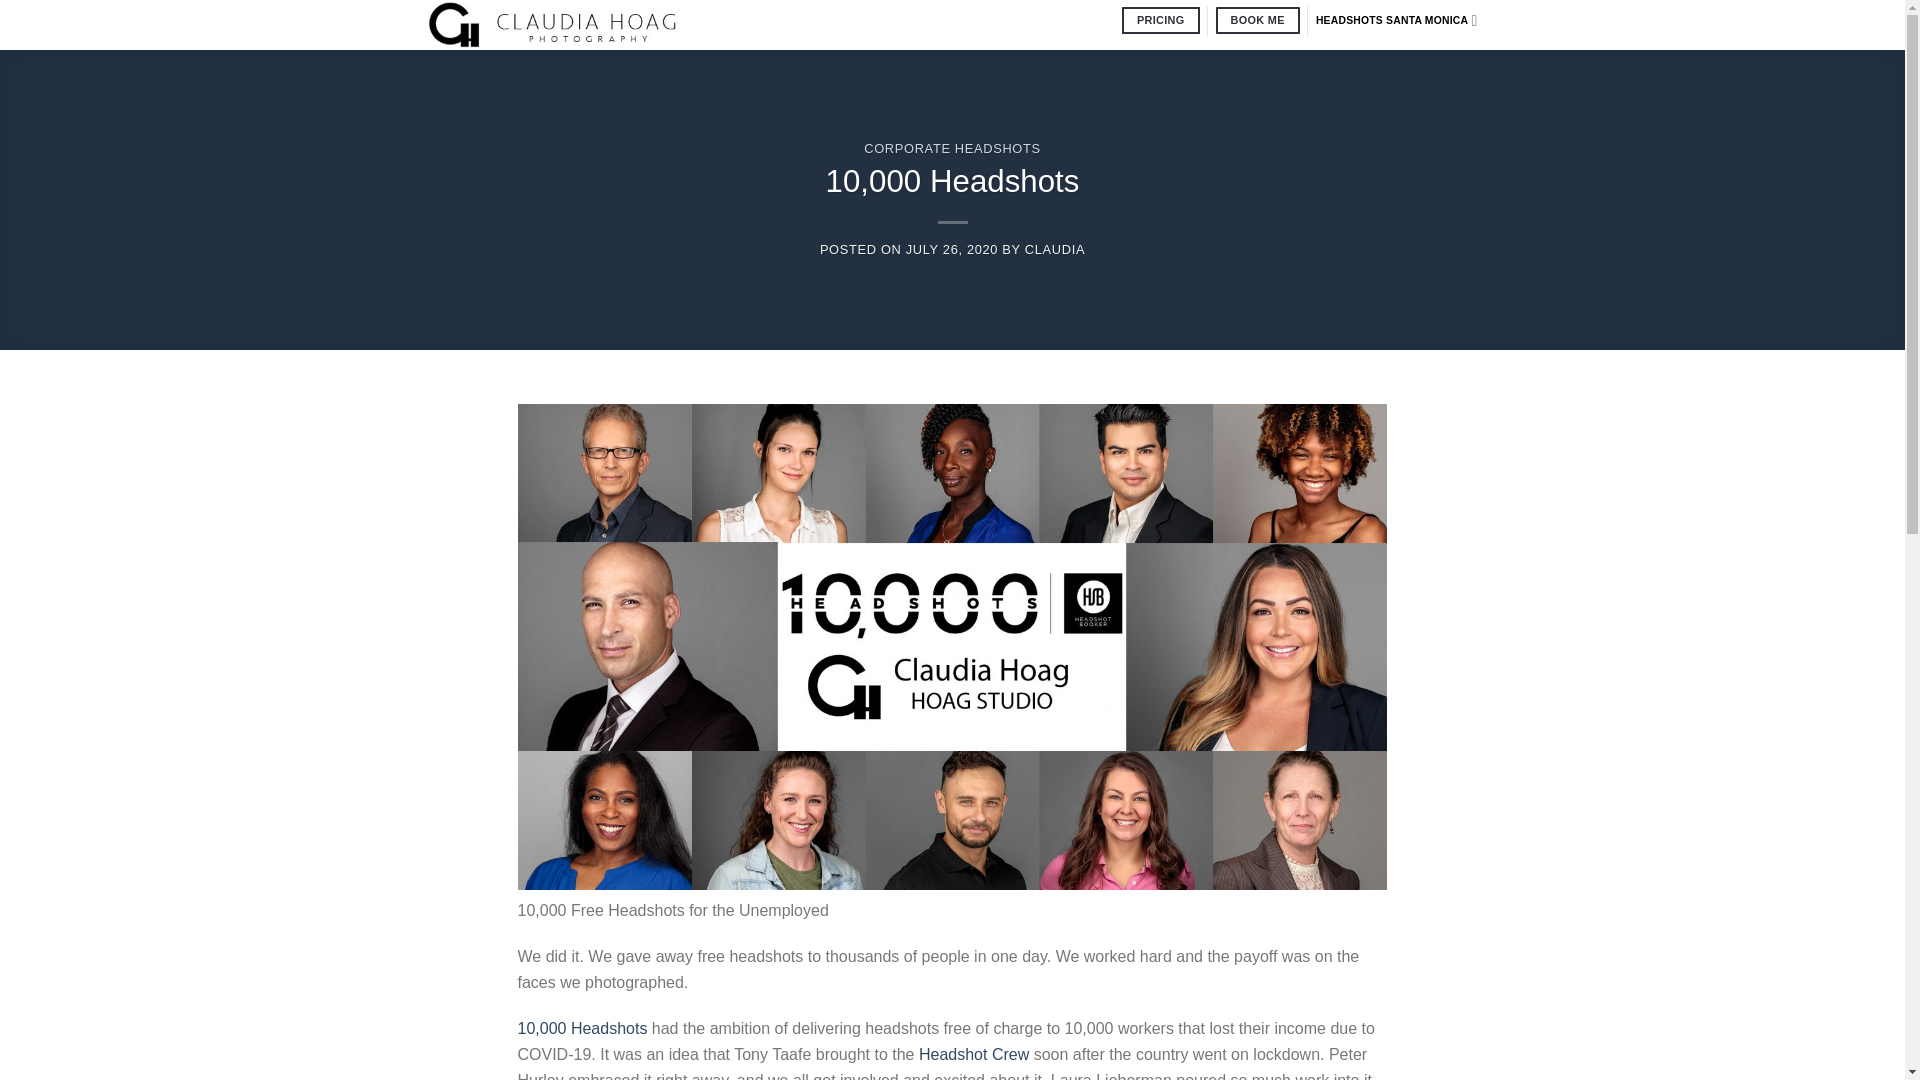 Image resolution: width=1920 pixels, height=1080 pixels. Describe the element at coordinates (952, 148) in the screenshot. I see `CORPORATE HEADSHOTS` at that location.